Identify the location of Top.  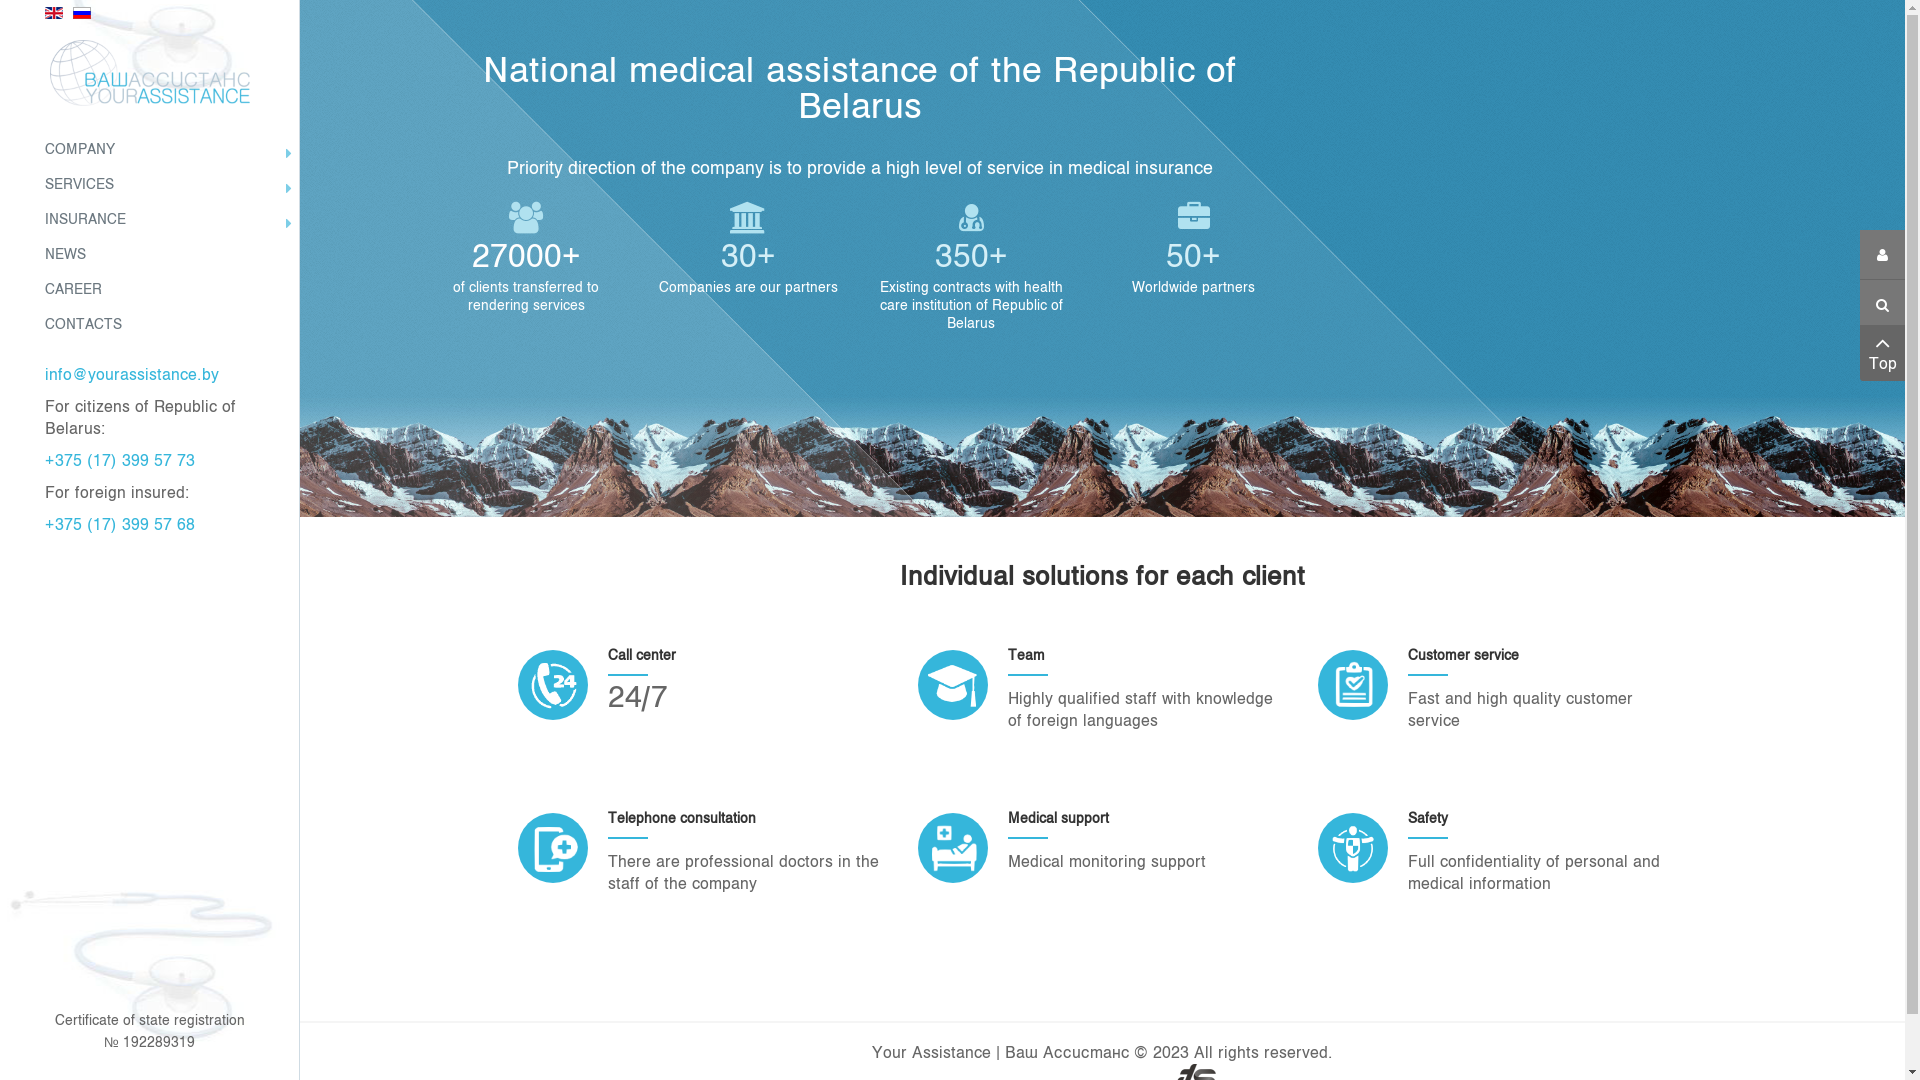
(1882, 353).